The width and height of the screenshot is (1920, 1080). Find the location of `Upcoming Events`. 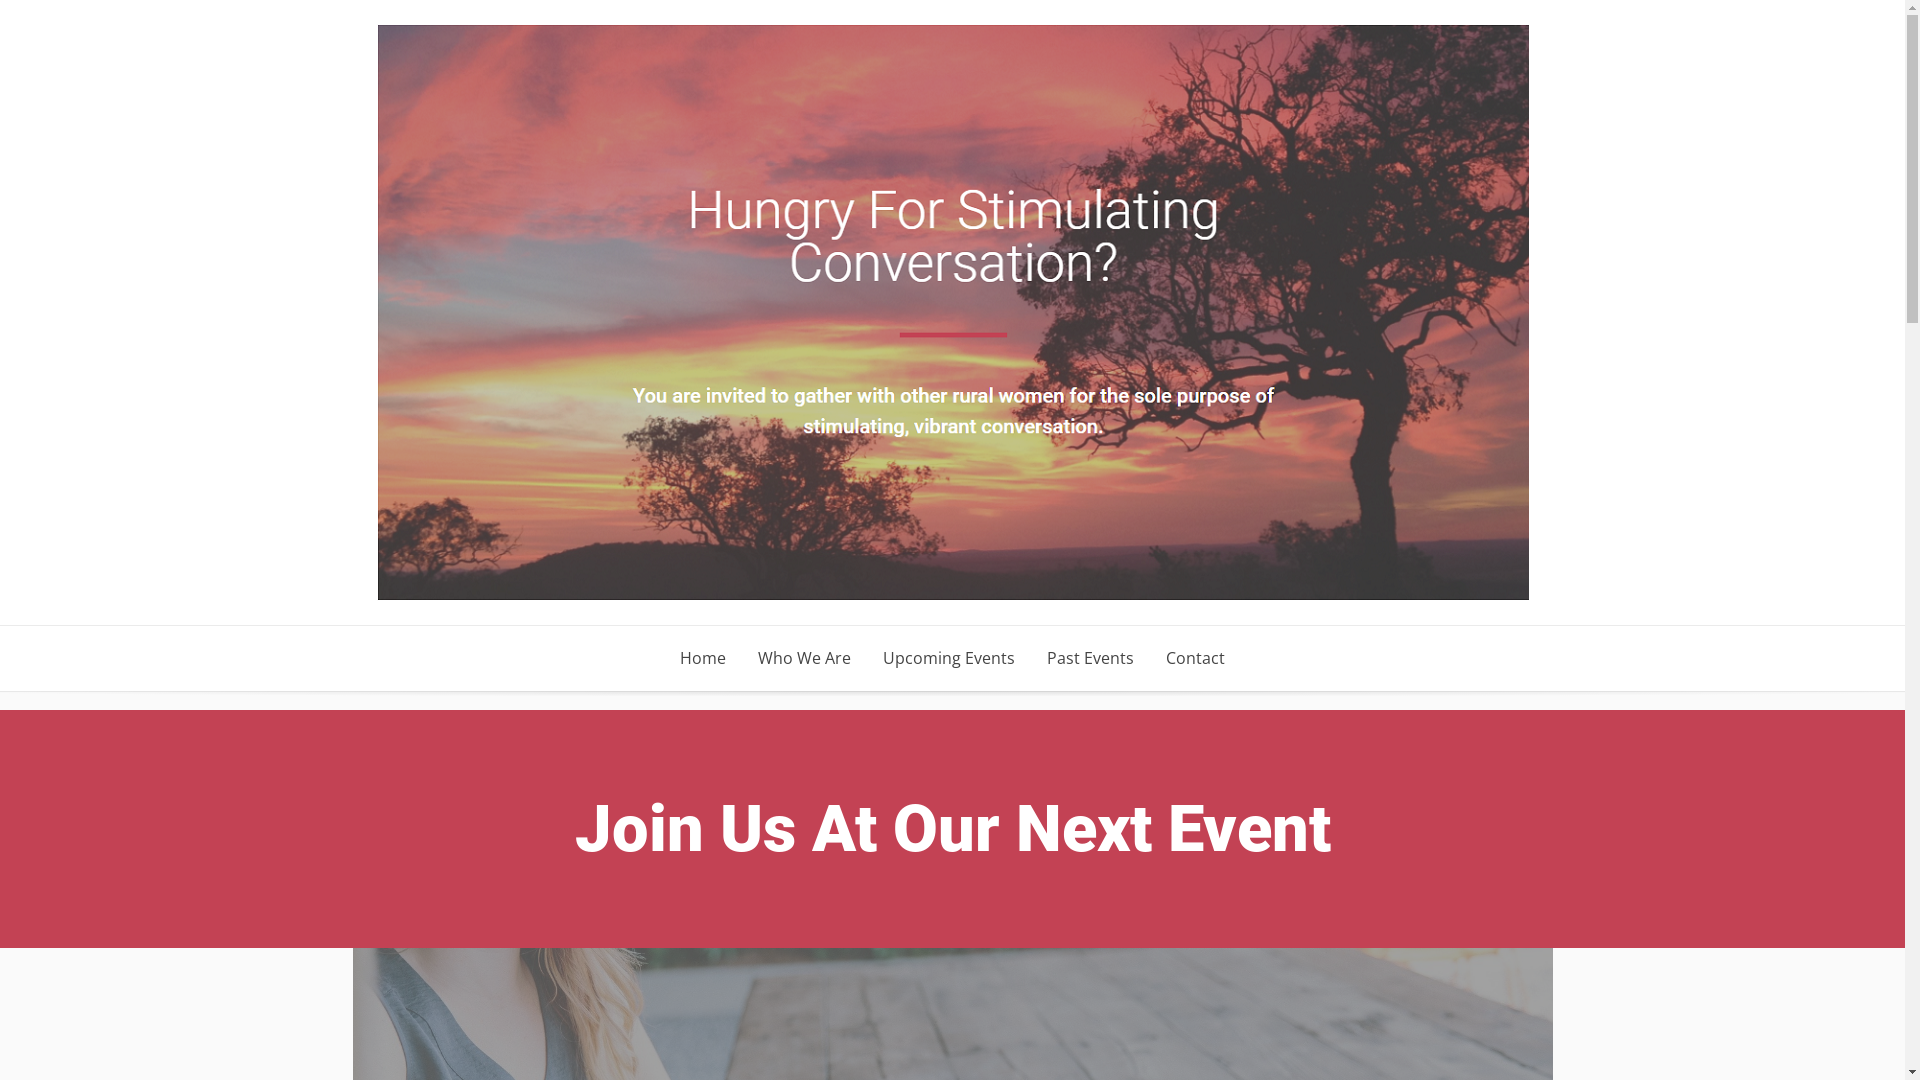

Upcoming Events is located at coordinates (949, 658).